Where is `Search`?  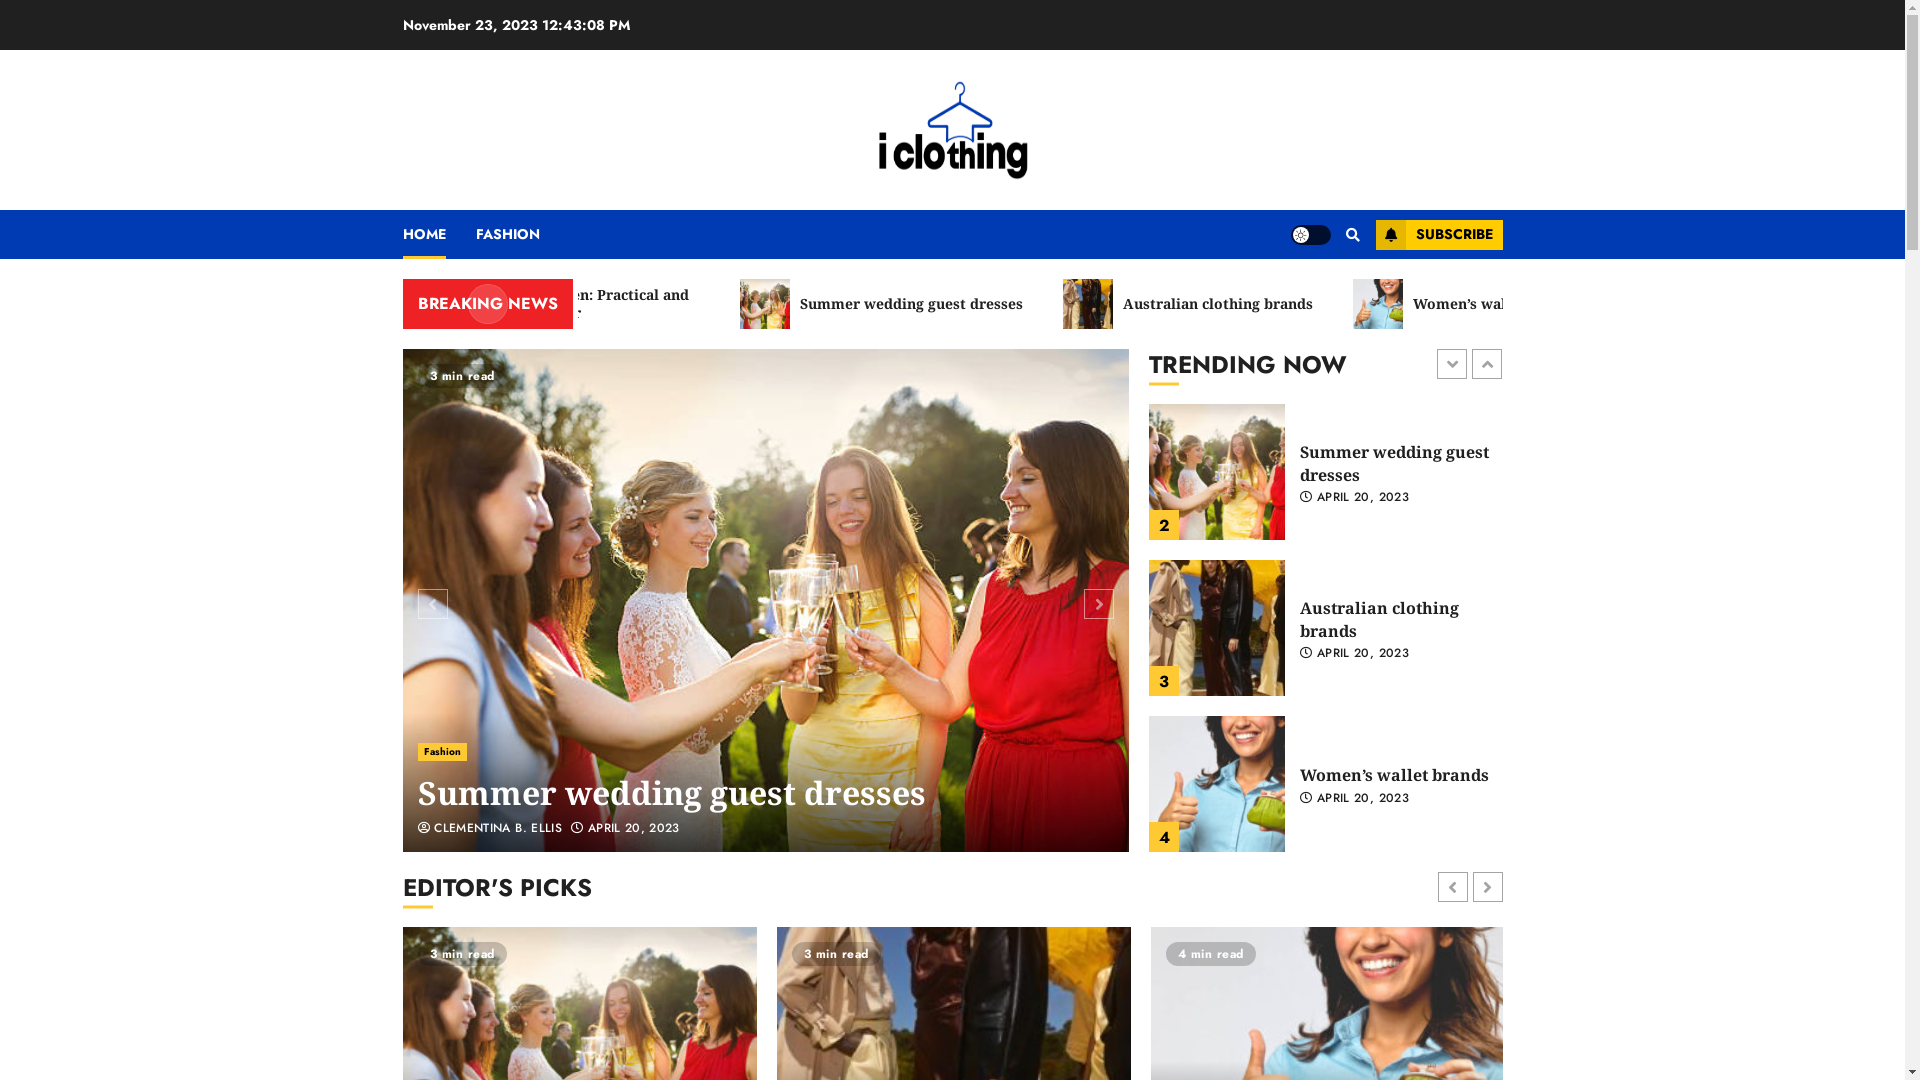 Search is located at coordinates (1314, 295).